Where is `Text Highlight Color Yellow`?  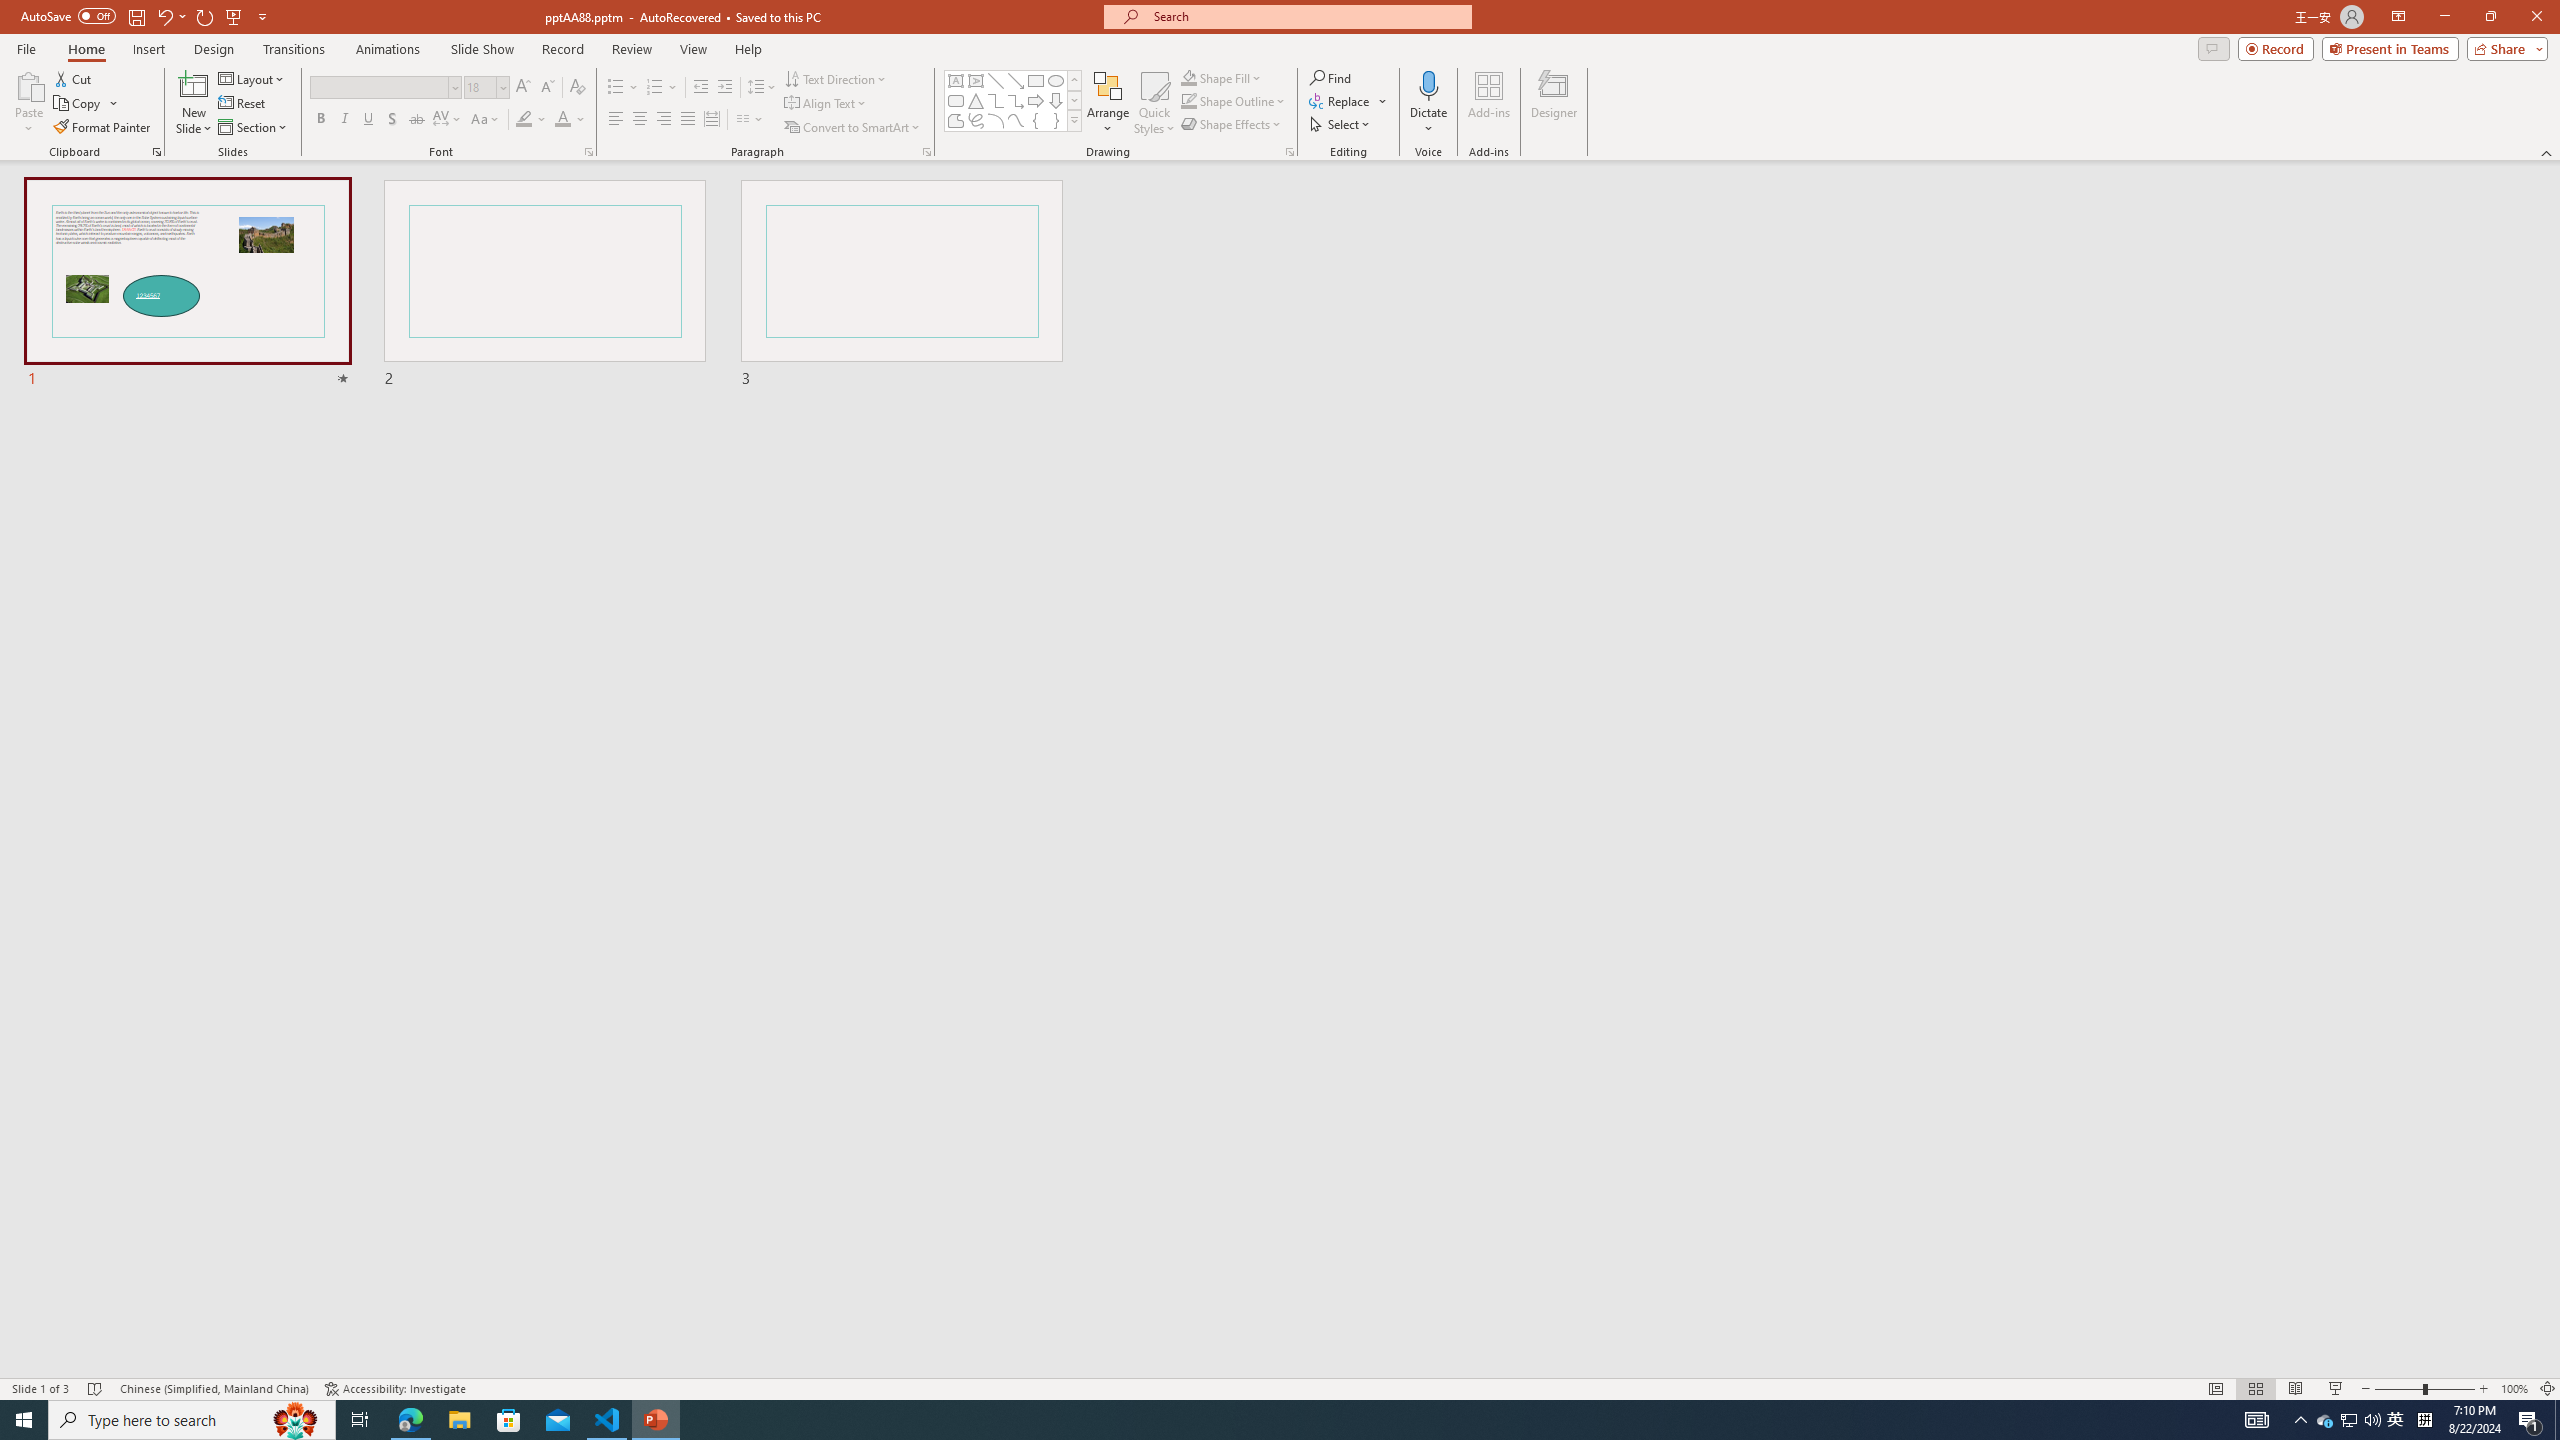 Text Highlight Color Yellow is located at coordinates (524, 120).